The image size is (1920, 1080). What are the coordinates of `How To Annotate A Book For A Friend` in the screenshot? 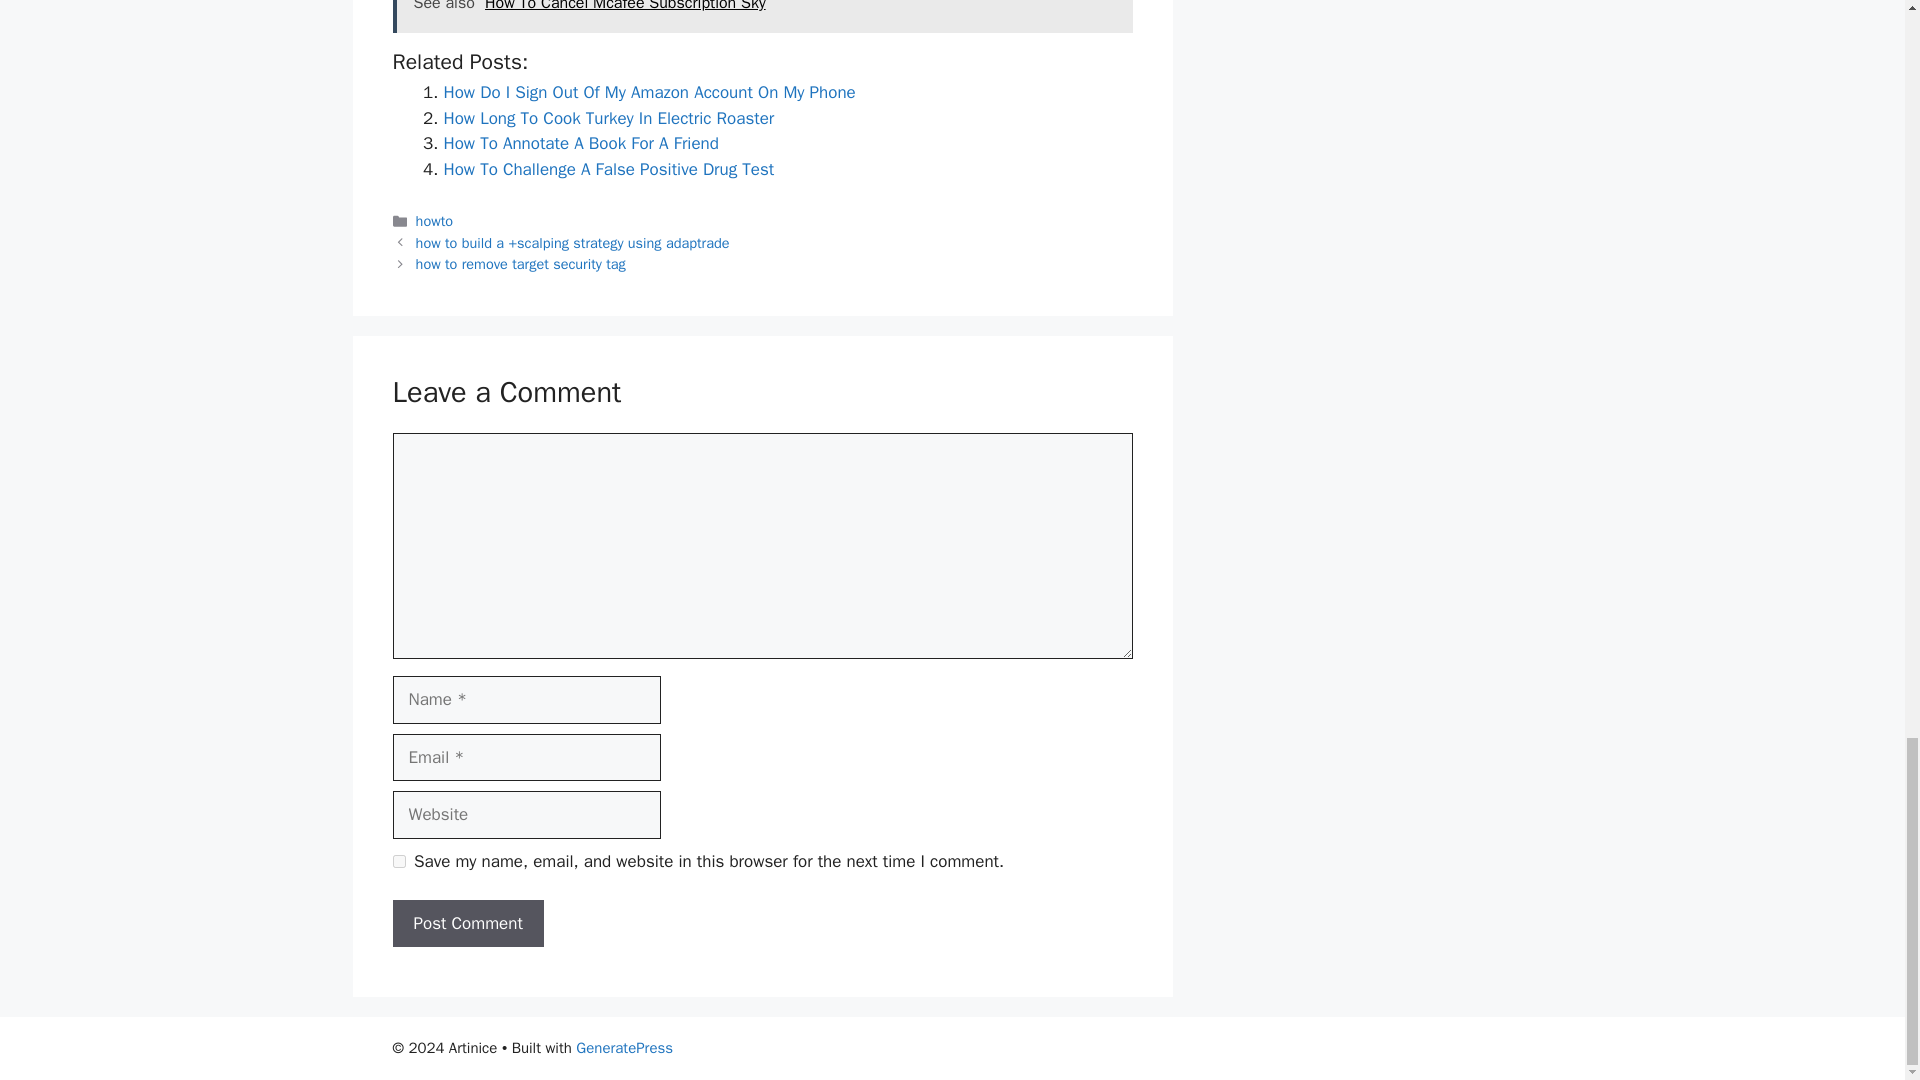 It's located at (580, 143).